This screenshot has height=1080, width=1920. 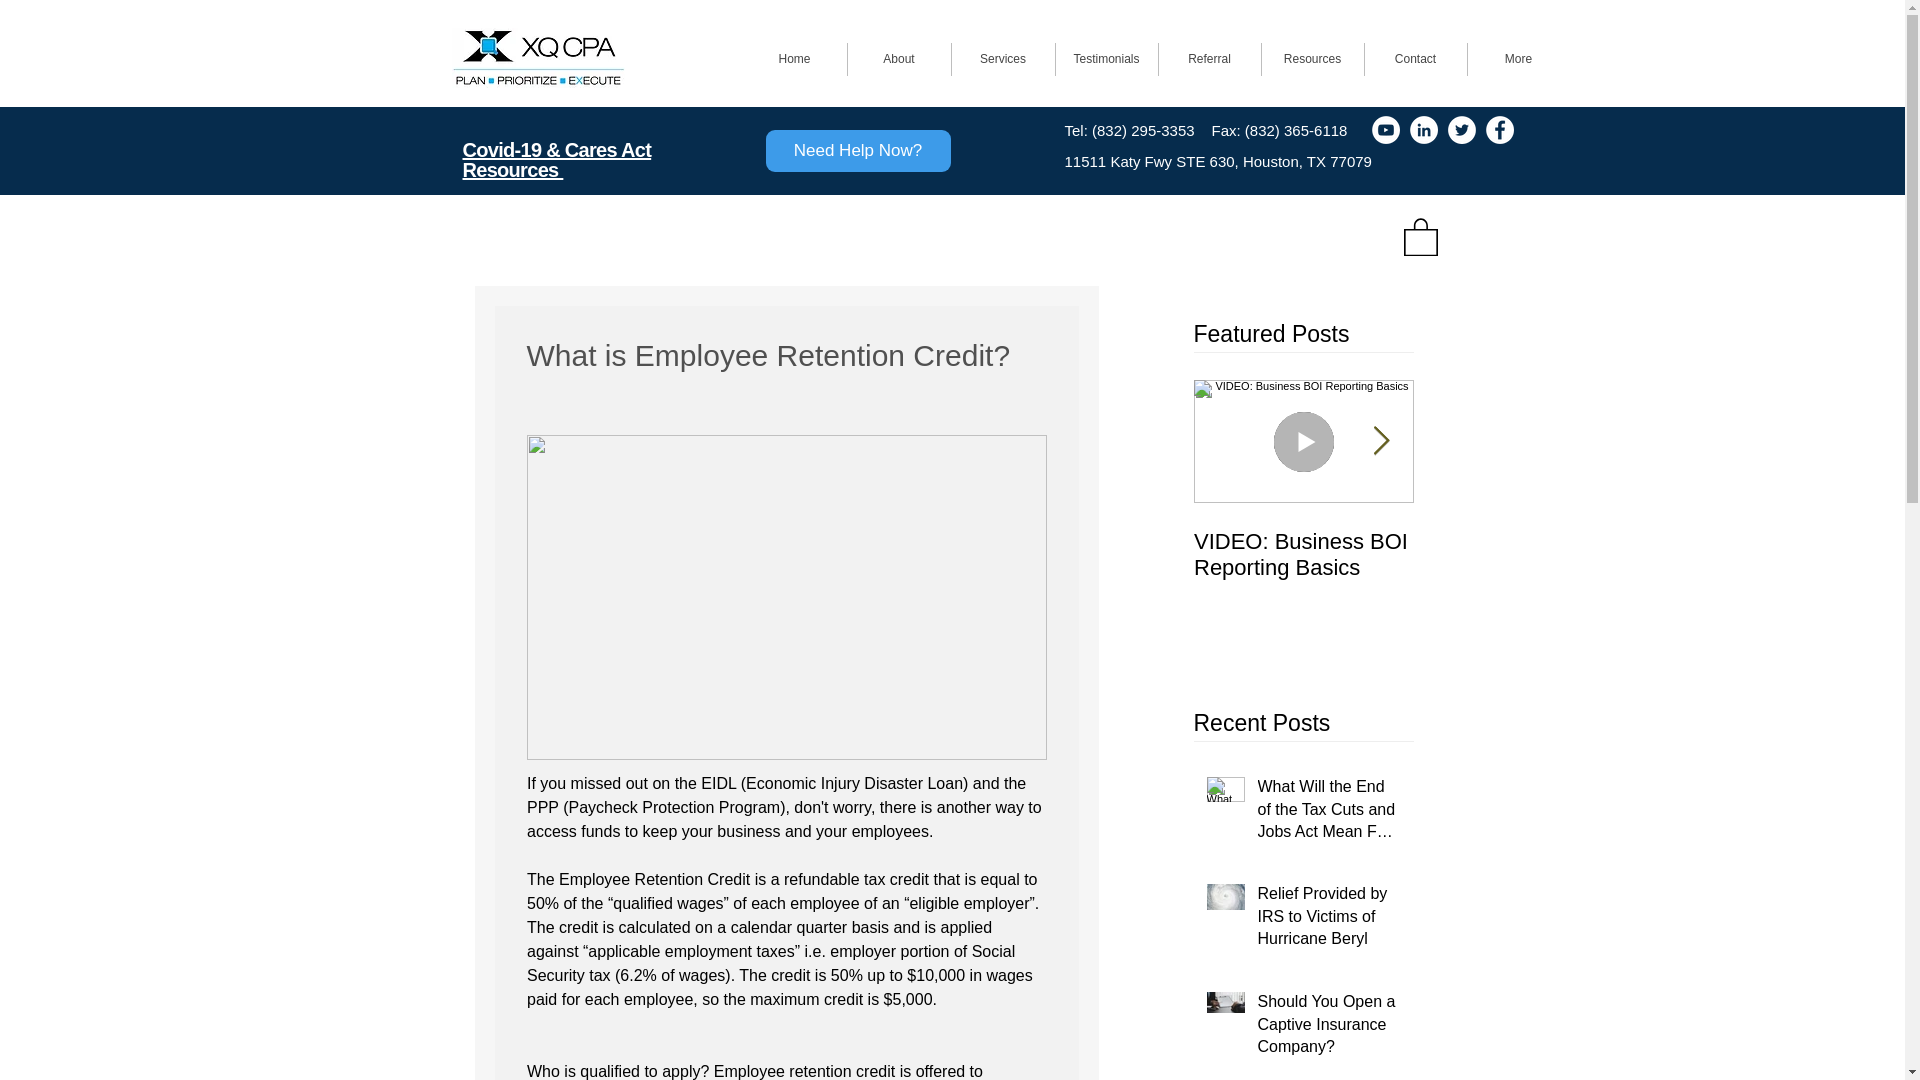 What do you see at coordinates (1208, 59) in the screenshot?
I see `Referral` at bounding box center [1208, 59].